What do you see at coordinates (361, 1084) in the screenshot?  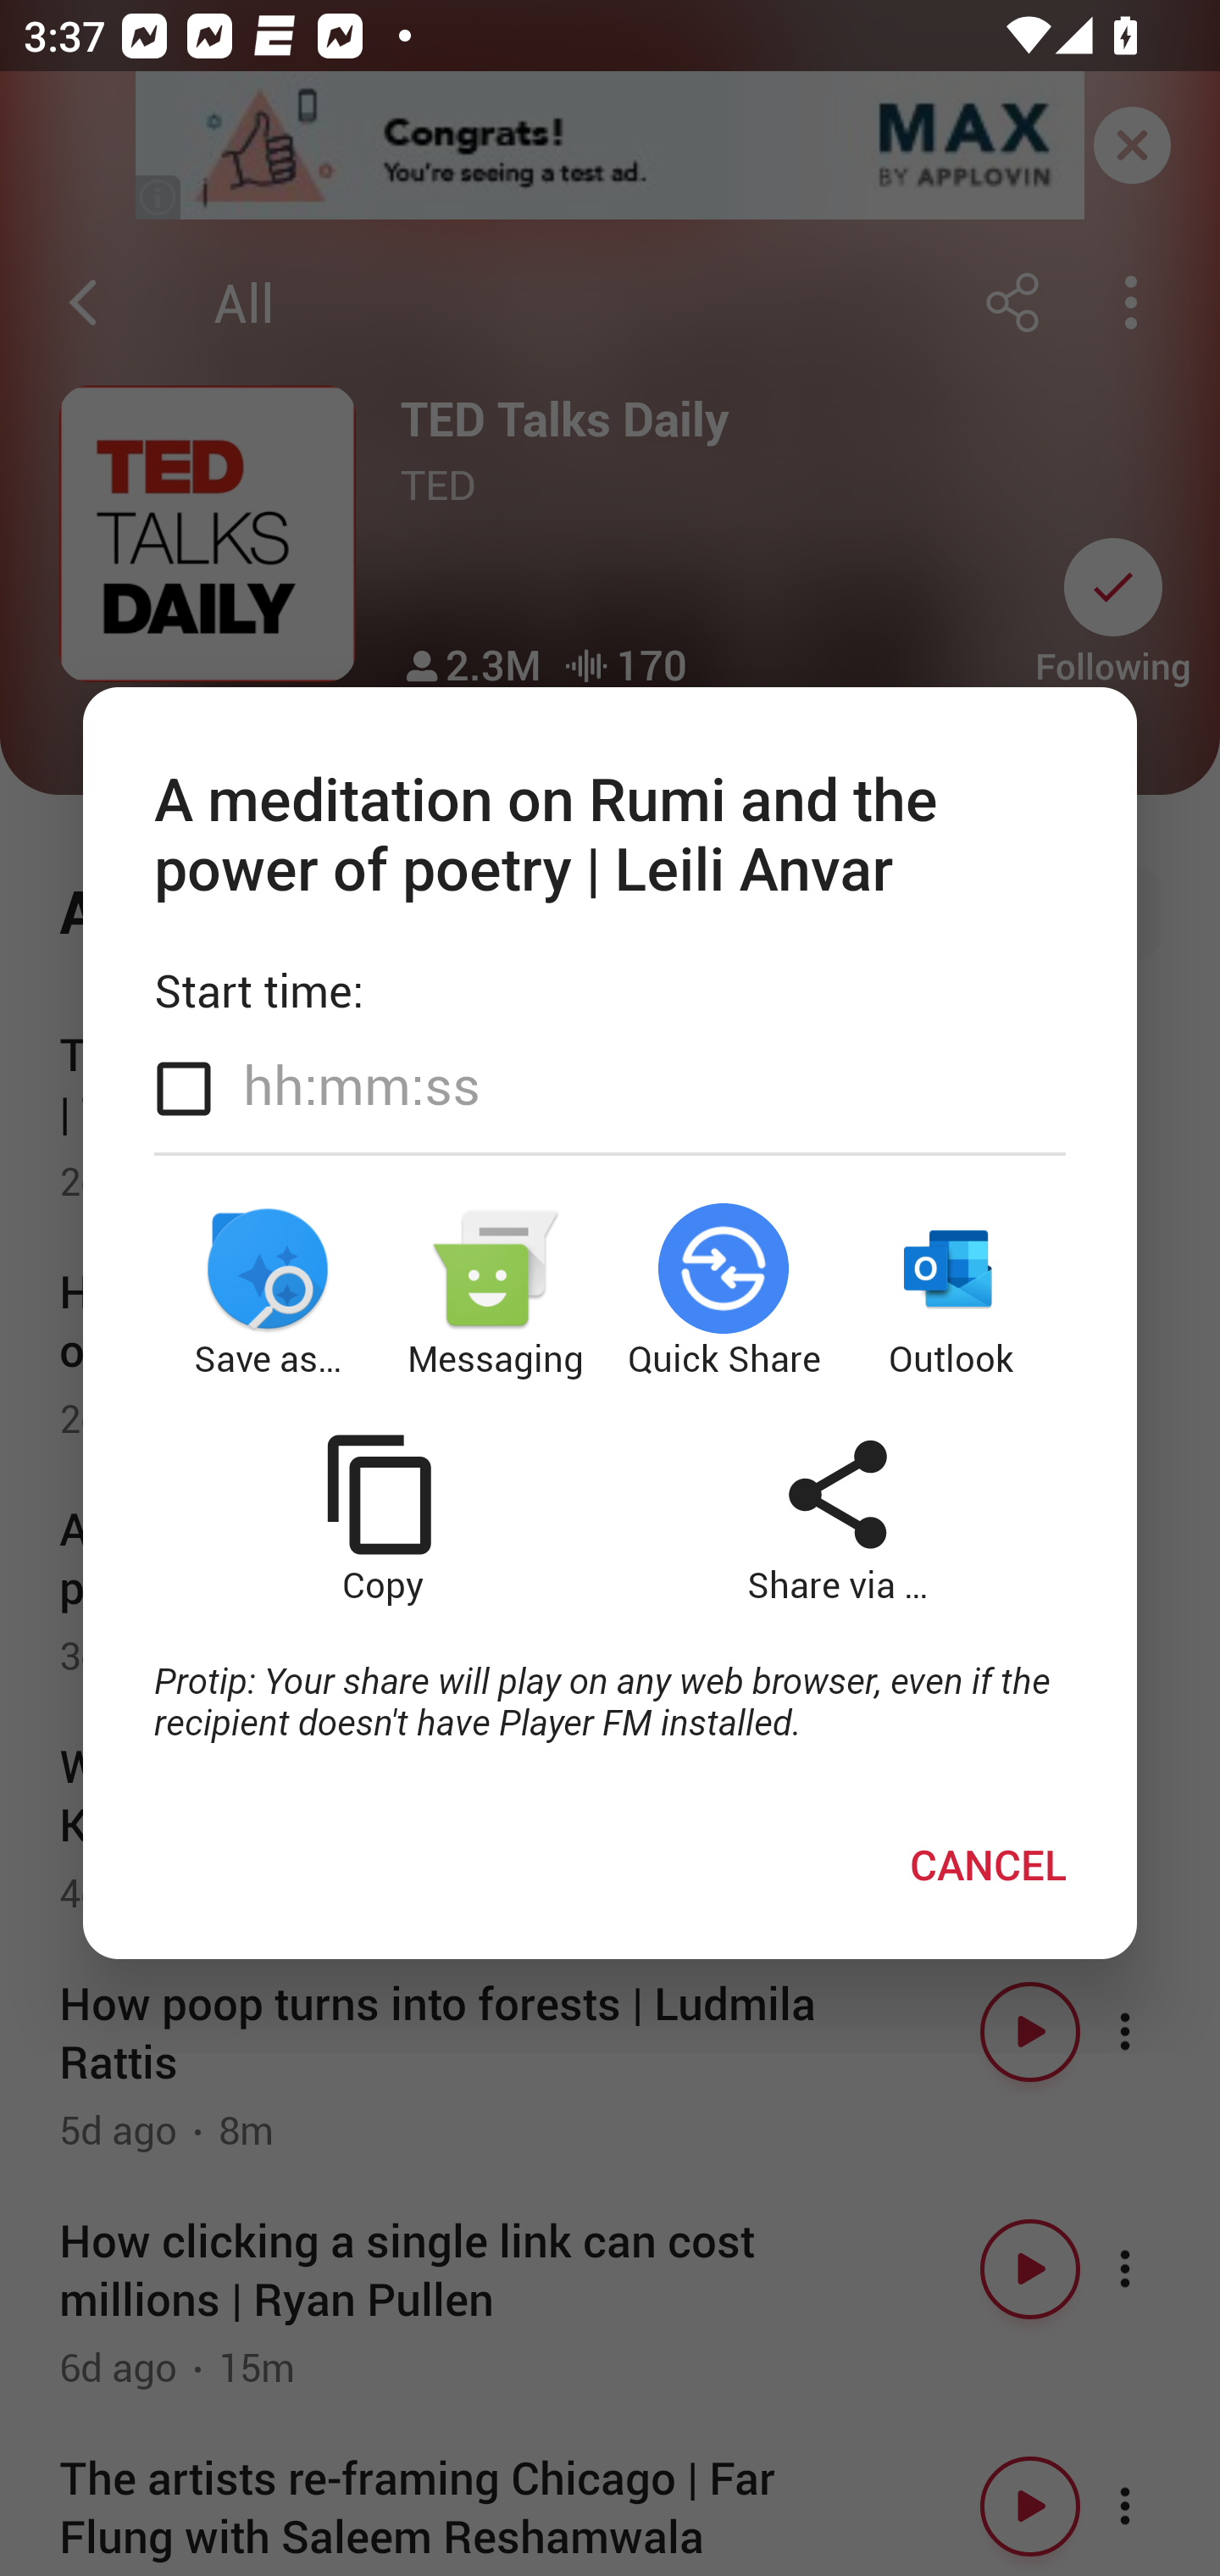 I see `hh:mm:ss` at bounding box center [361, 1084].